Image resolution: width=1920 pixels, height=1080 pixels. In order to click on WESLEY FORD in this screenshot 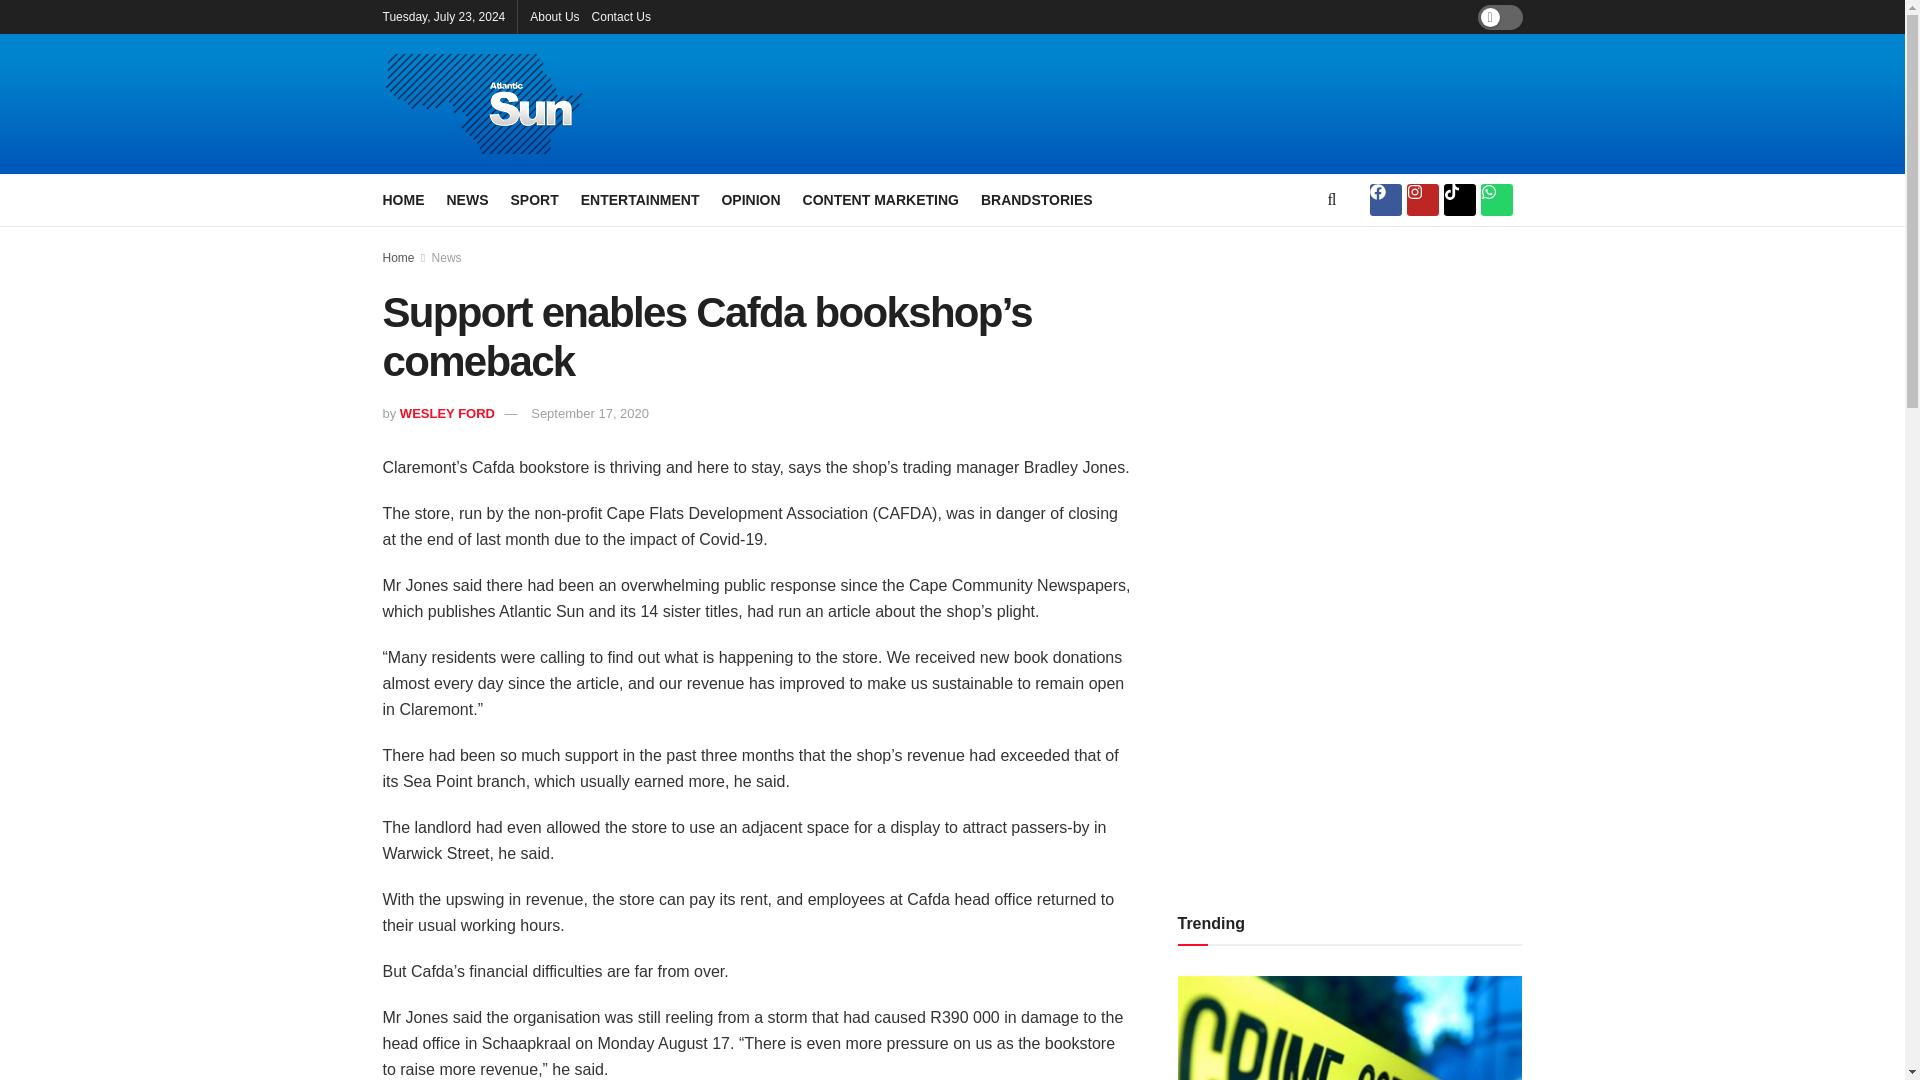, I will do `click(447, 414)`.